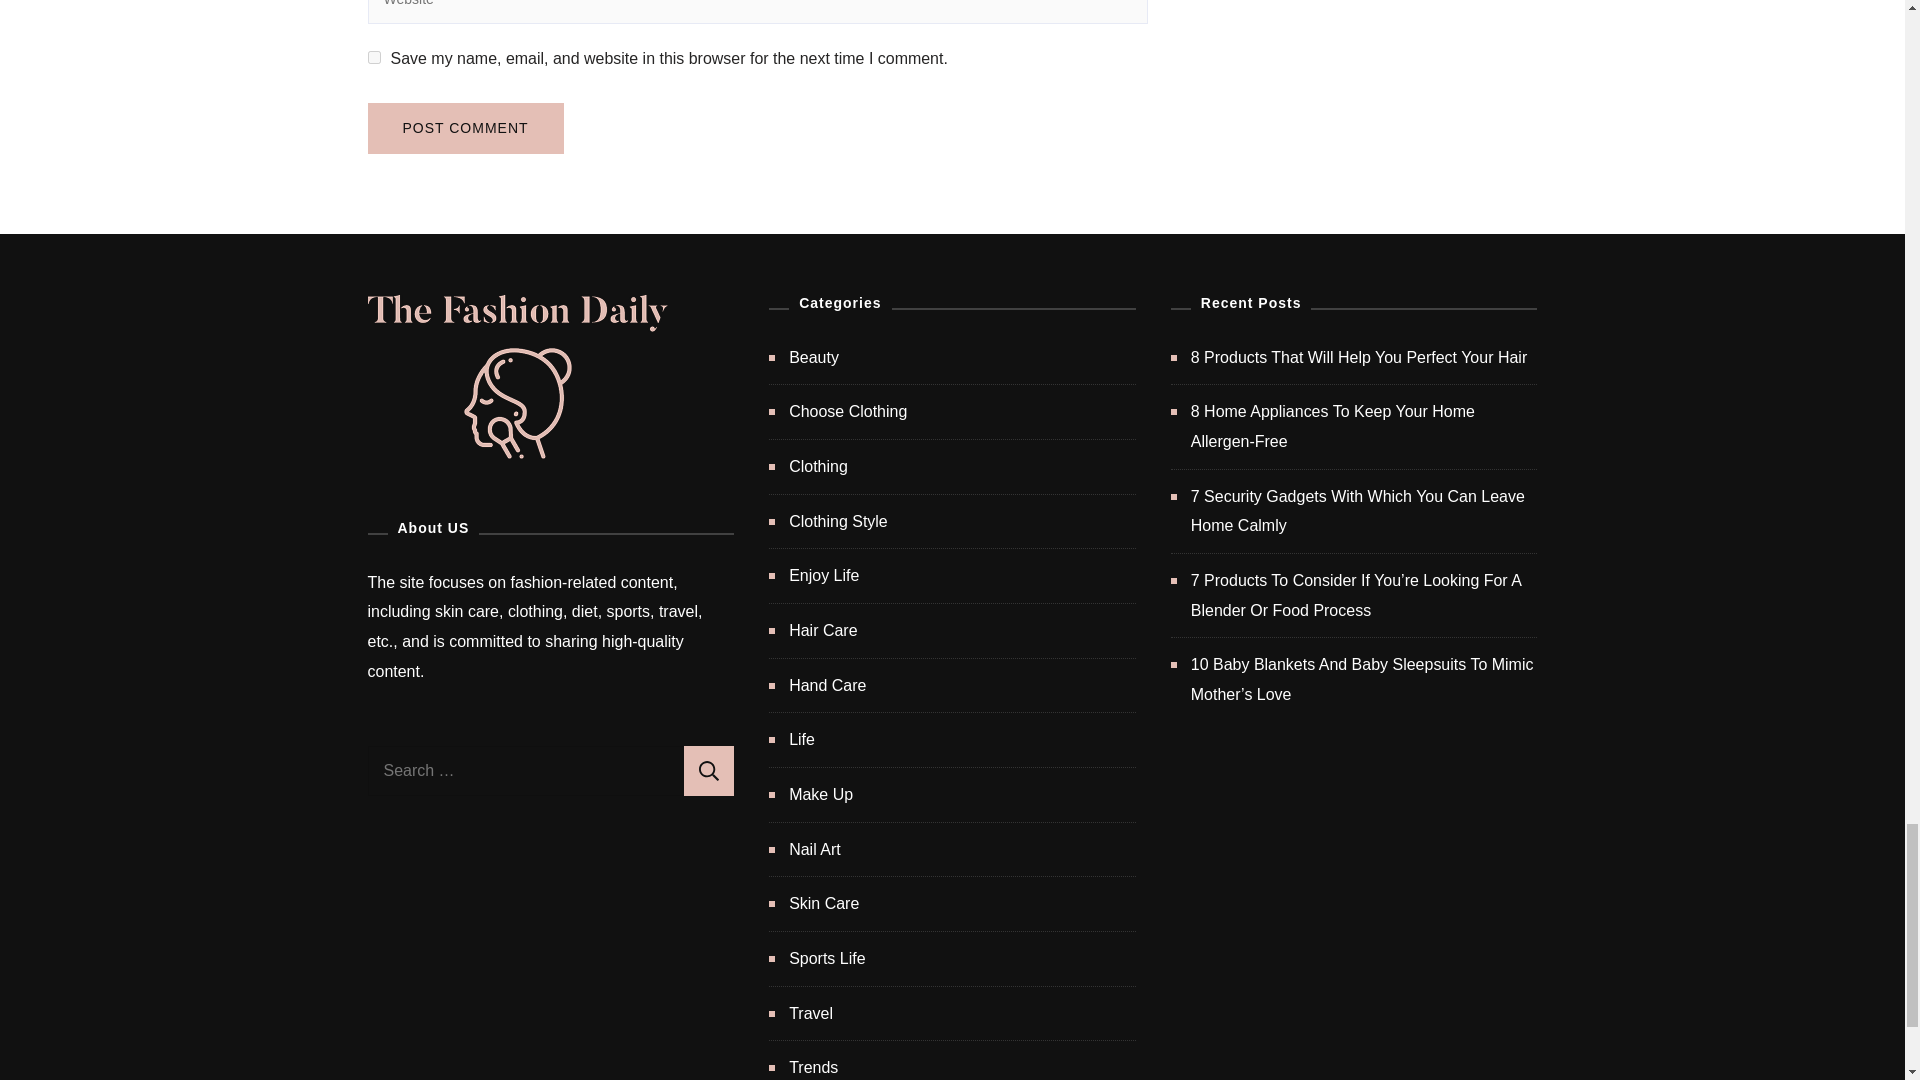 The width and height of the screenshot is (1920, 1080). What do you see at coordinates (374, 56) in the screenshot?
I see `yes` at bounding box center [374, 56].